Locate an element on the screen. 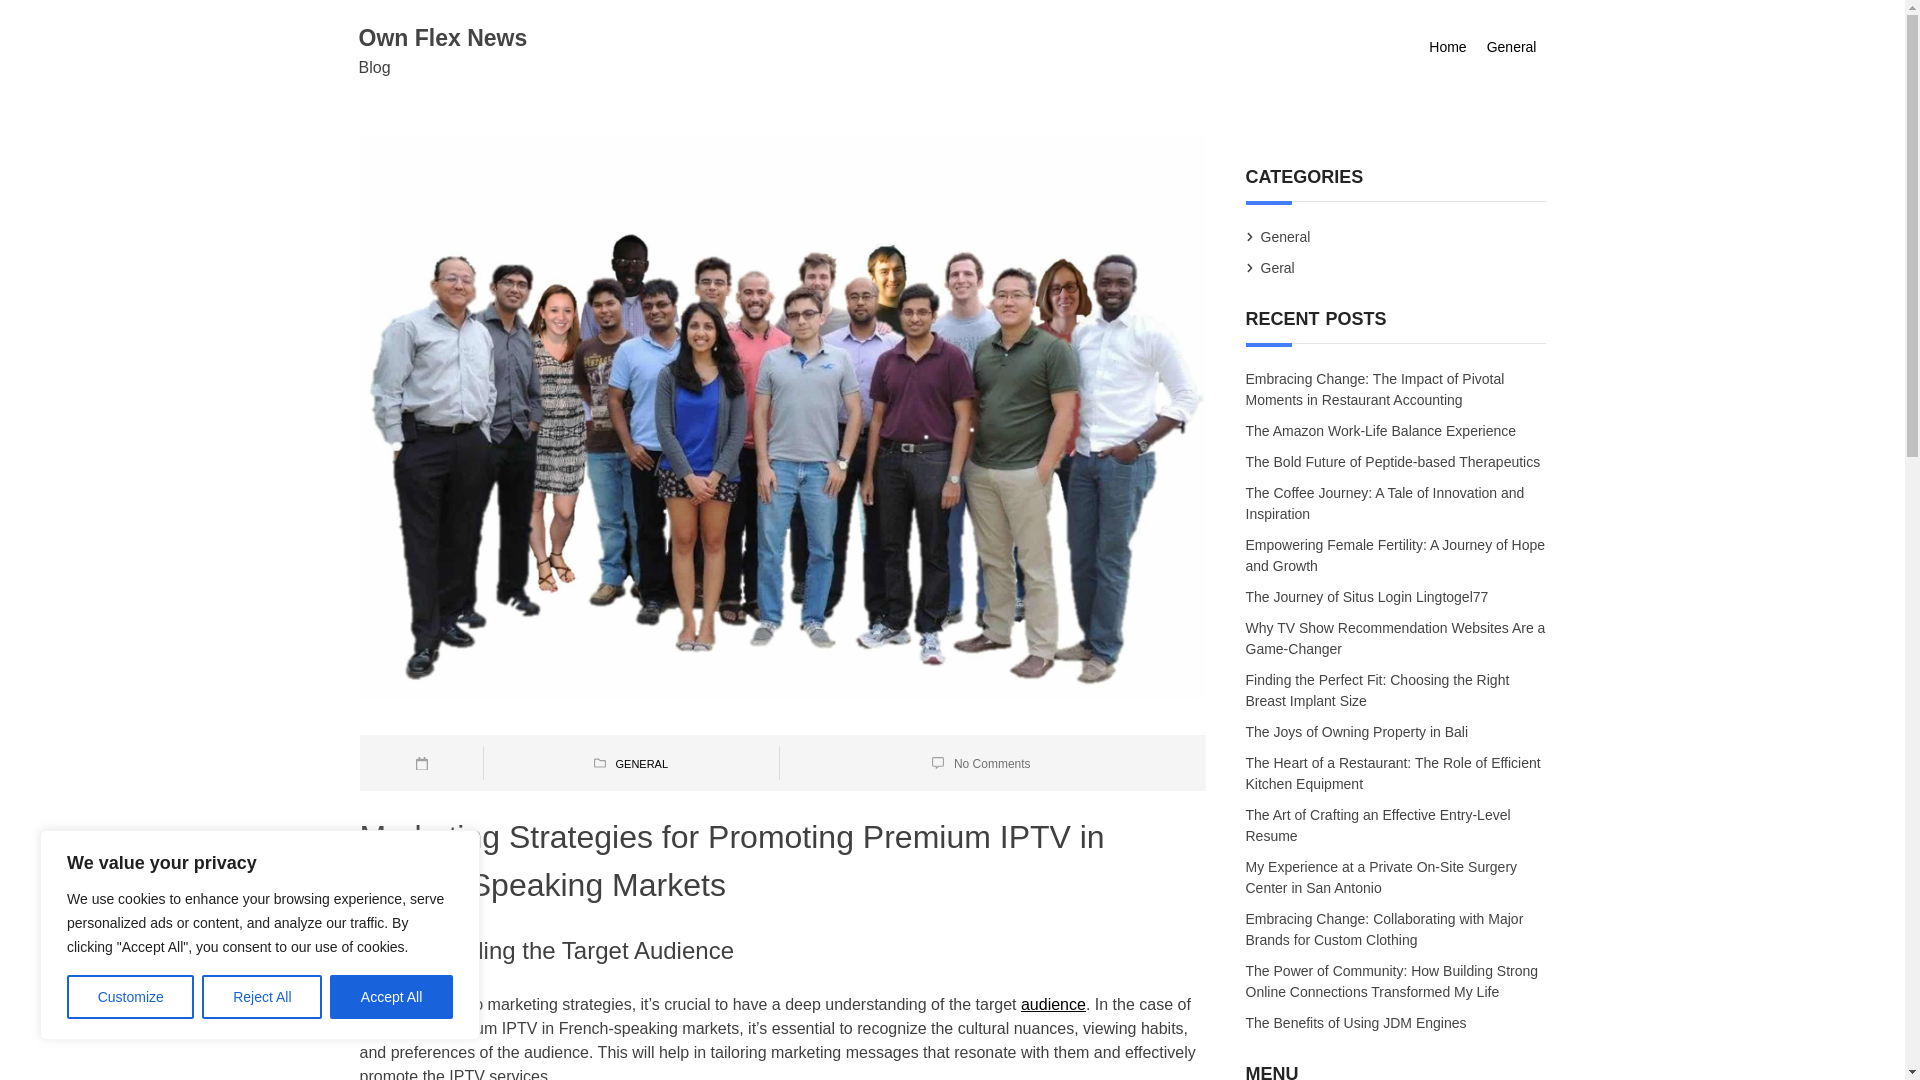  The Journey of Situs Login Lingtogel77 is located at coordinates (1368, 597).